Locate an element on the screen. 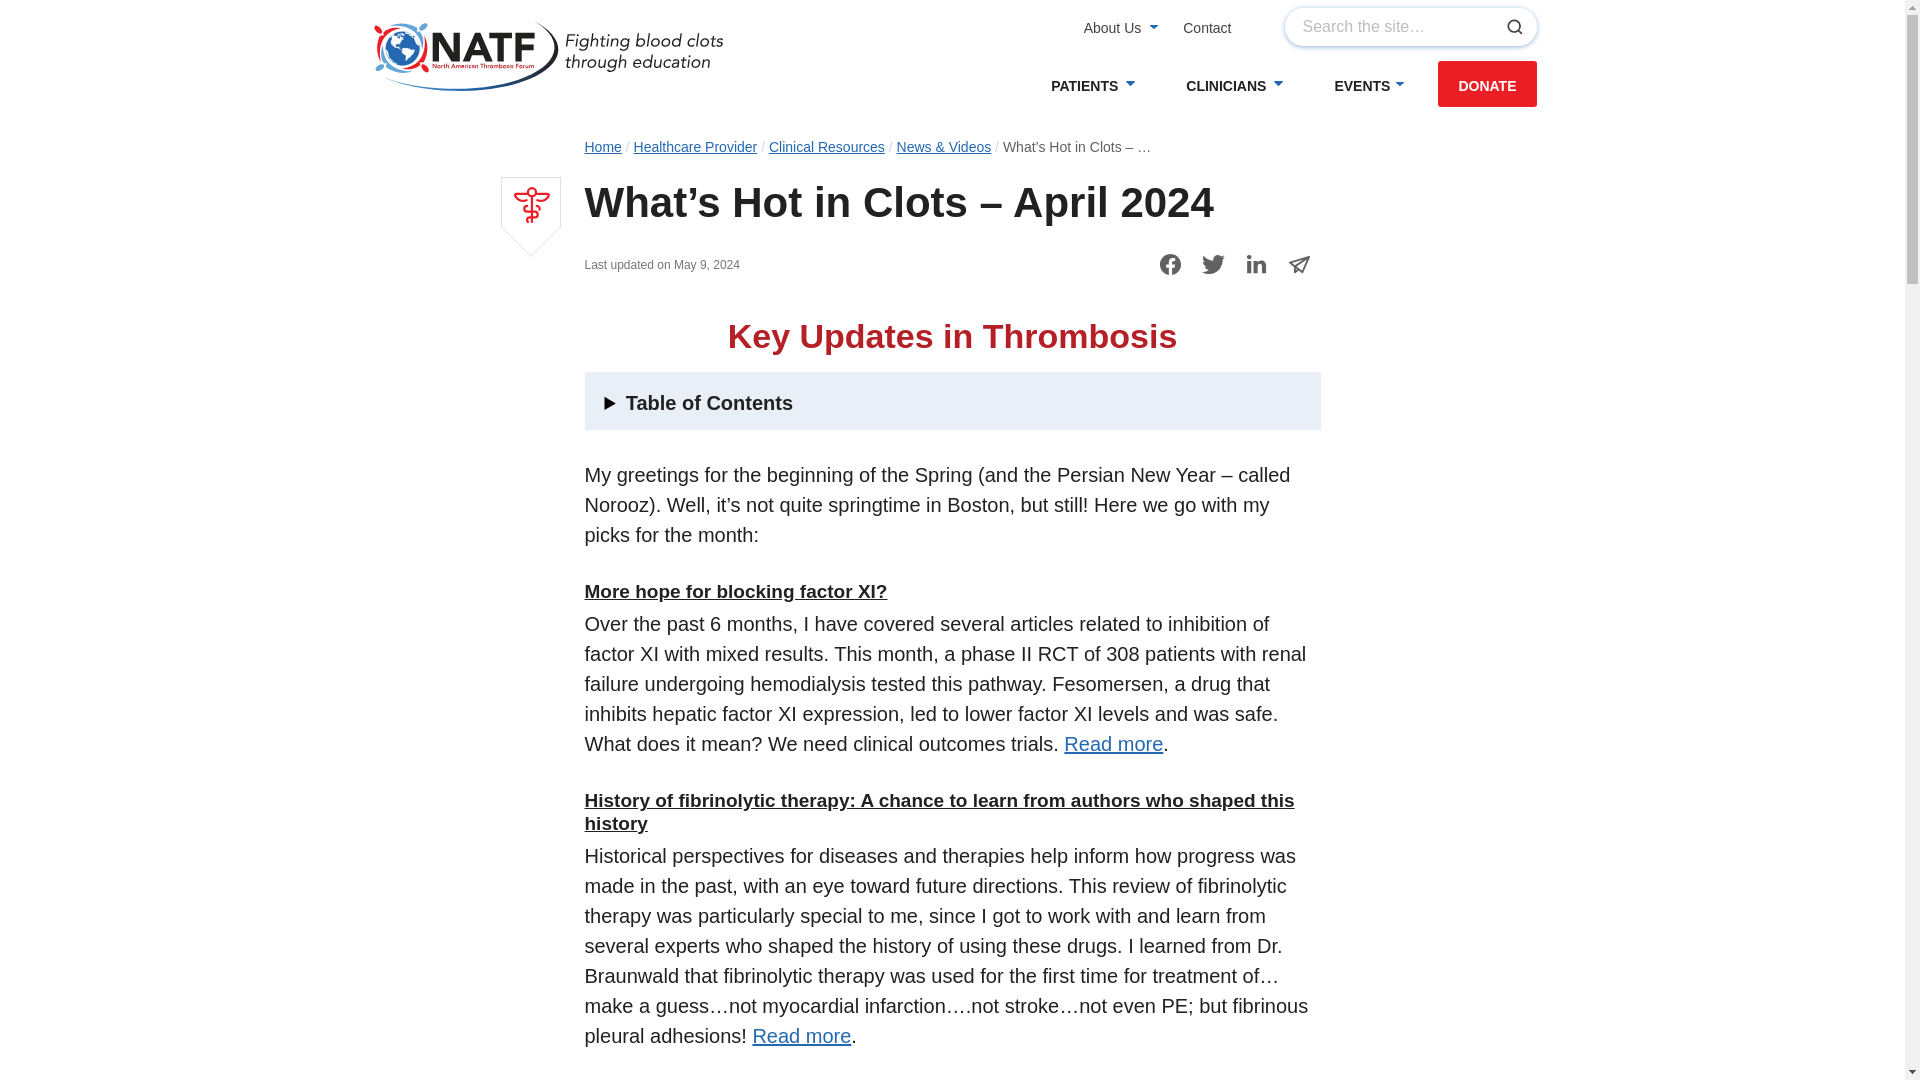 This screenshot has width=1920, height=1080. Share on LinkedIn is located at coordinates (1255, 264).